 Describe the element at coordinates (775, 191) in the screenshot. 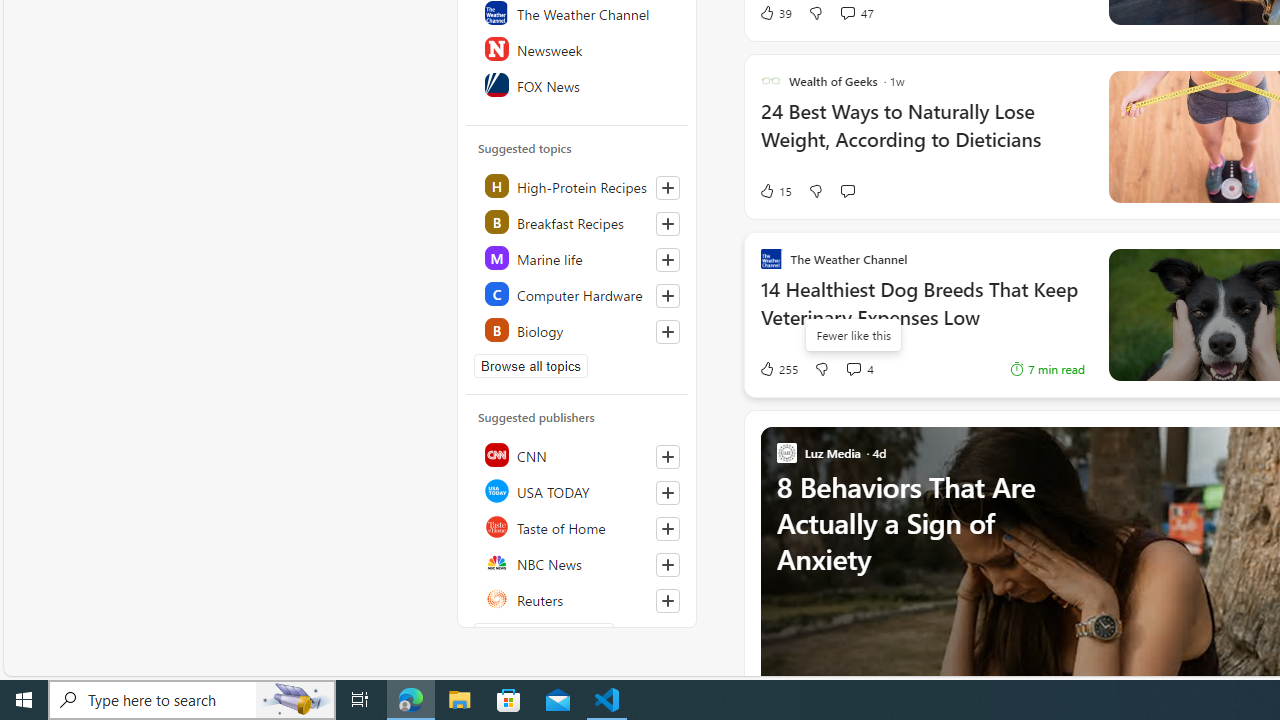

I see `15 Like` at that location.